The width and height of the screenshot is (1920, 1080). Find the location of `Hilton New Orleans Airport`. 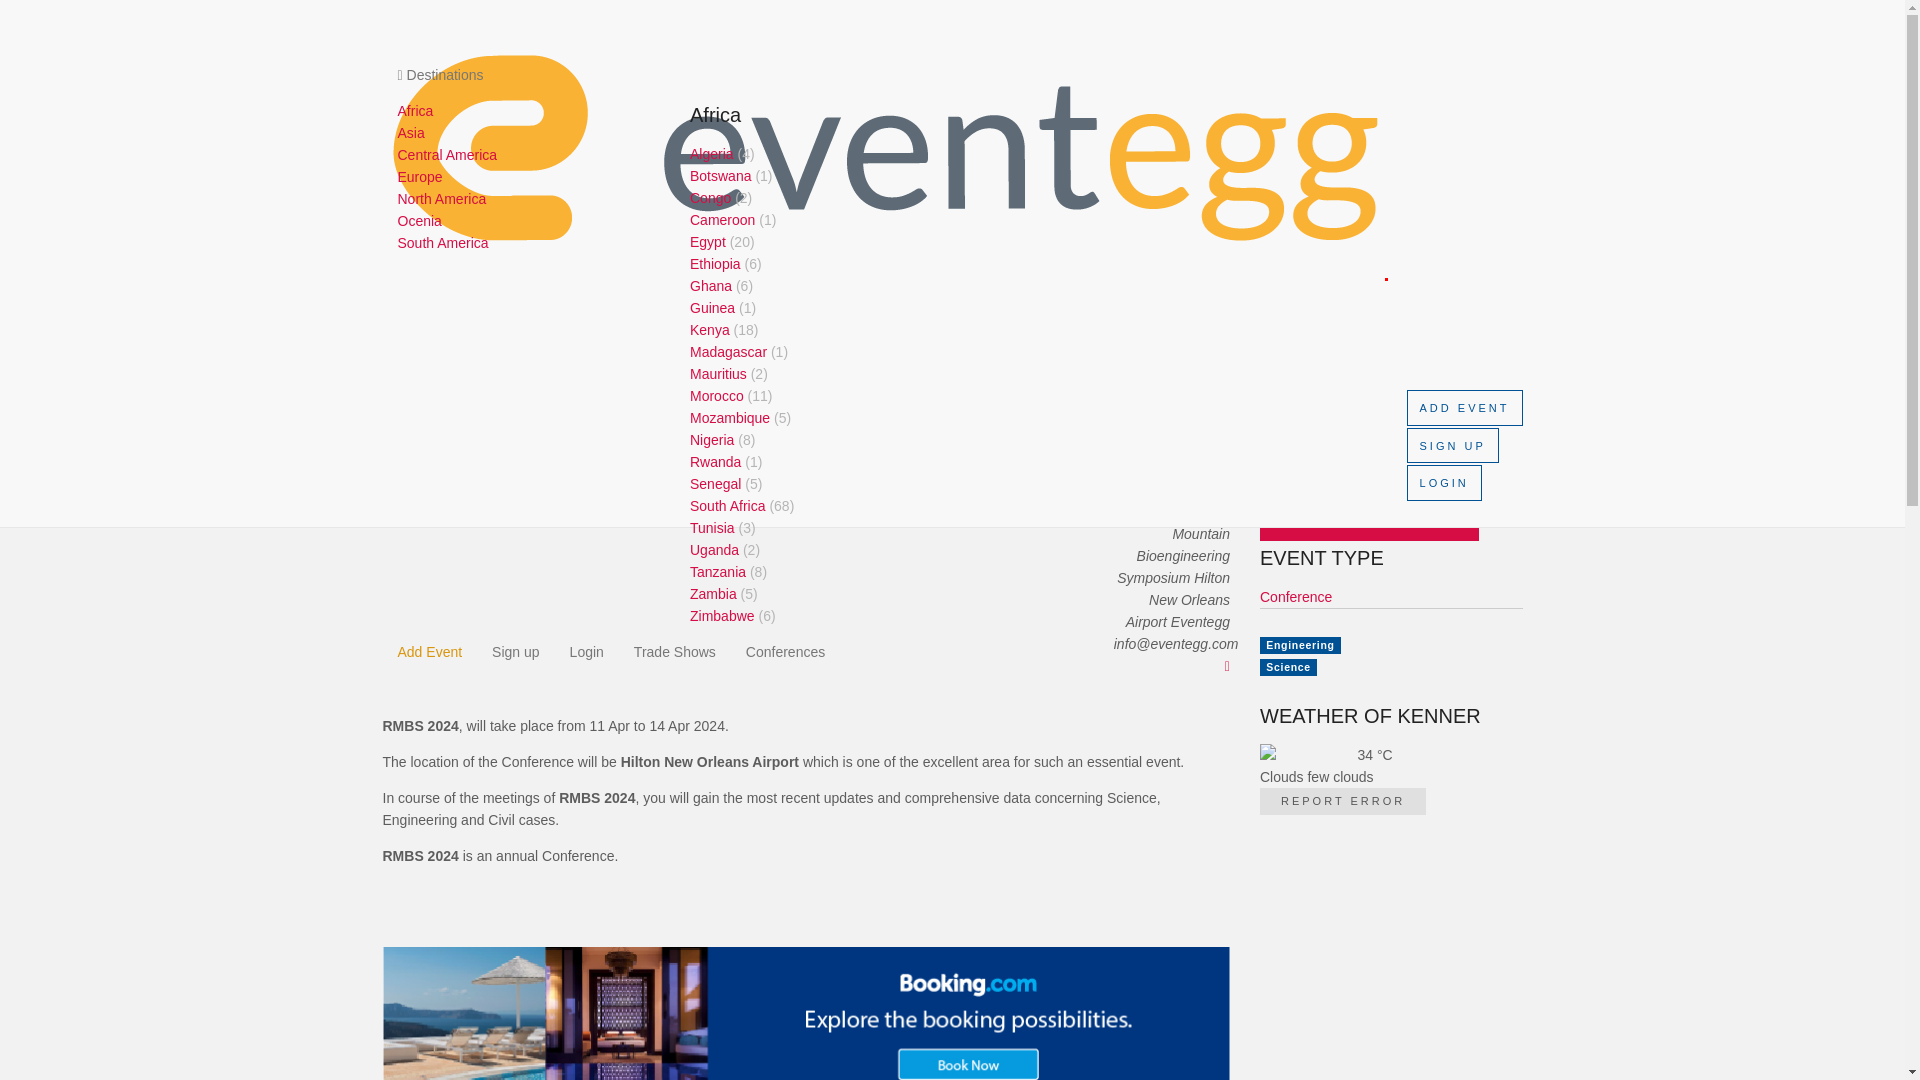

Hilton New Orleans Airport is located at coordinates (1390, 372).